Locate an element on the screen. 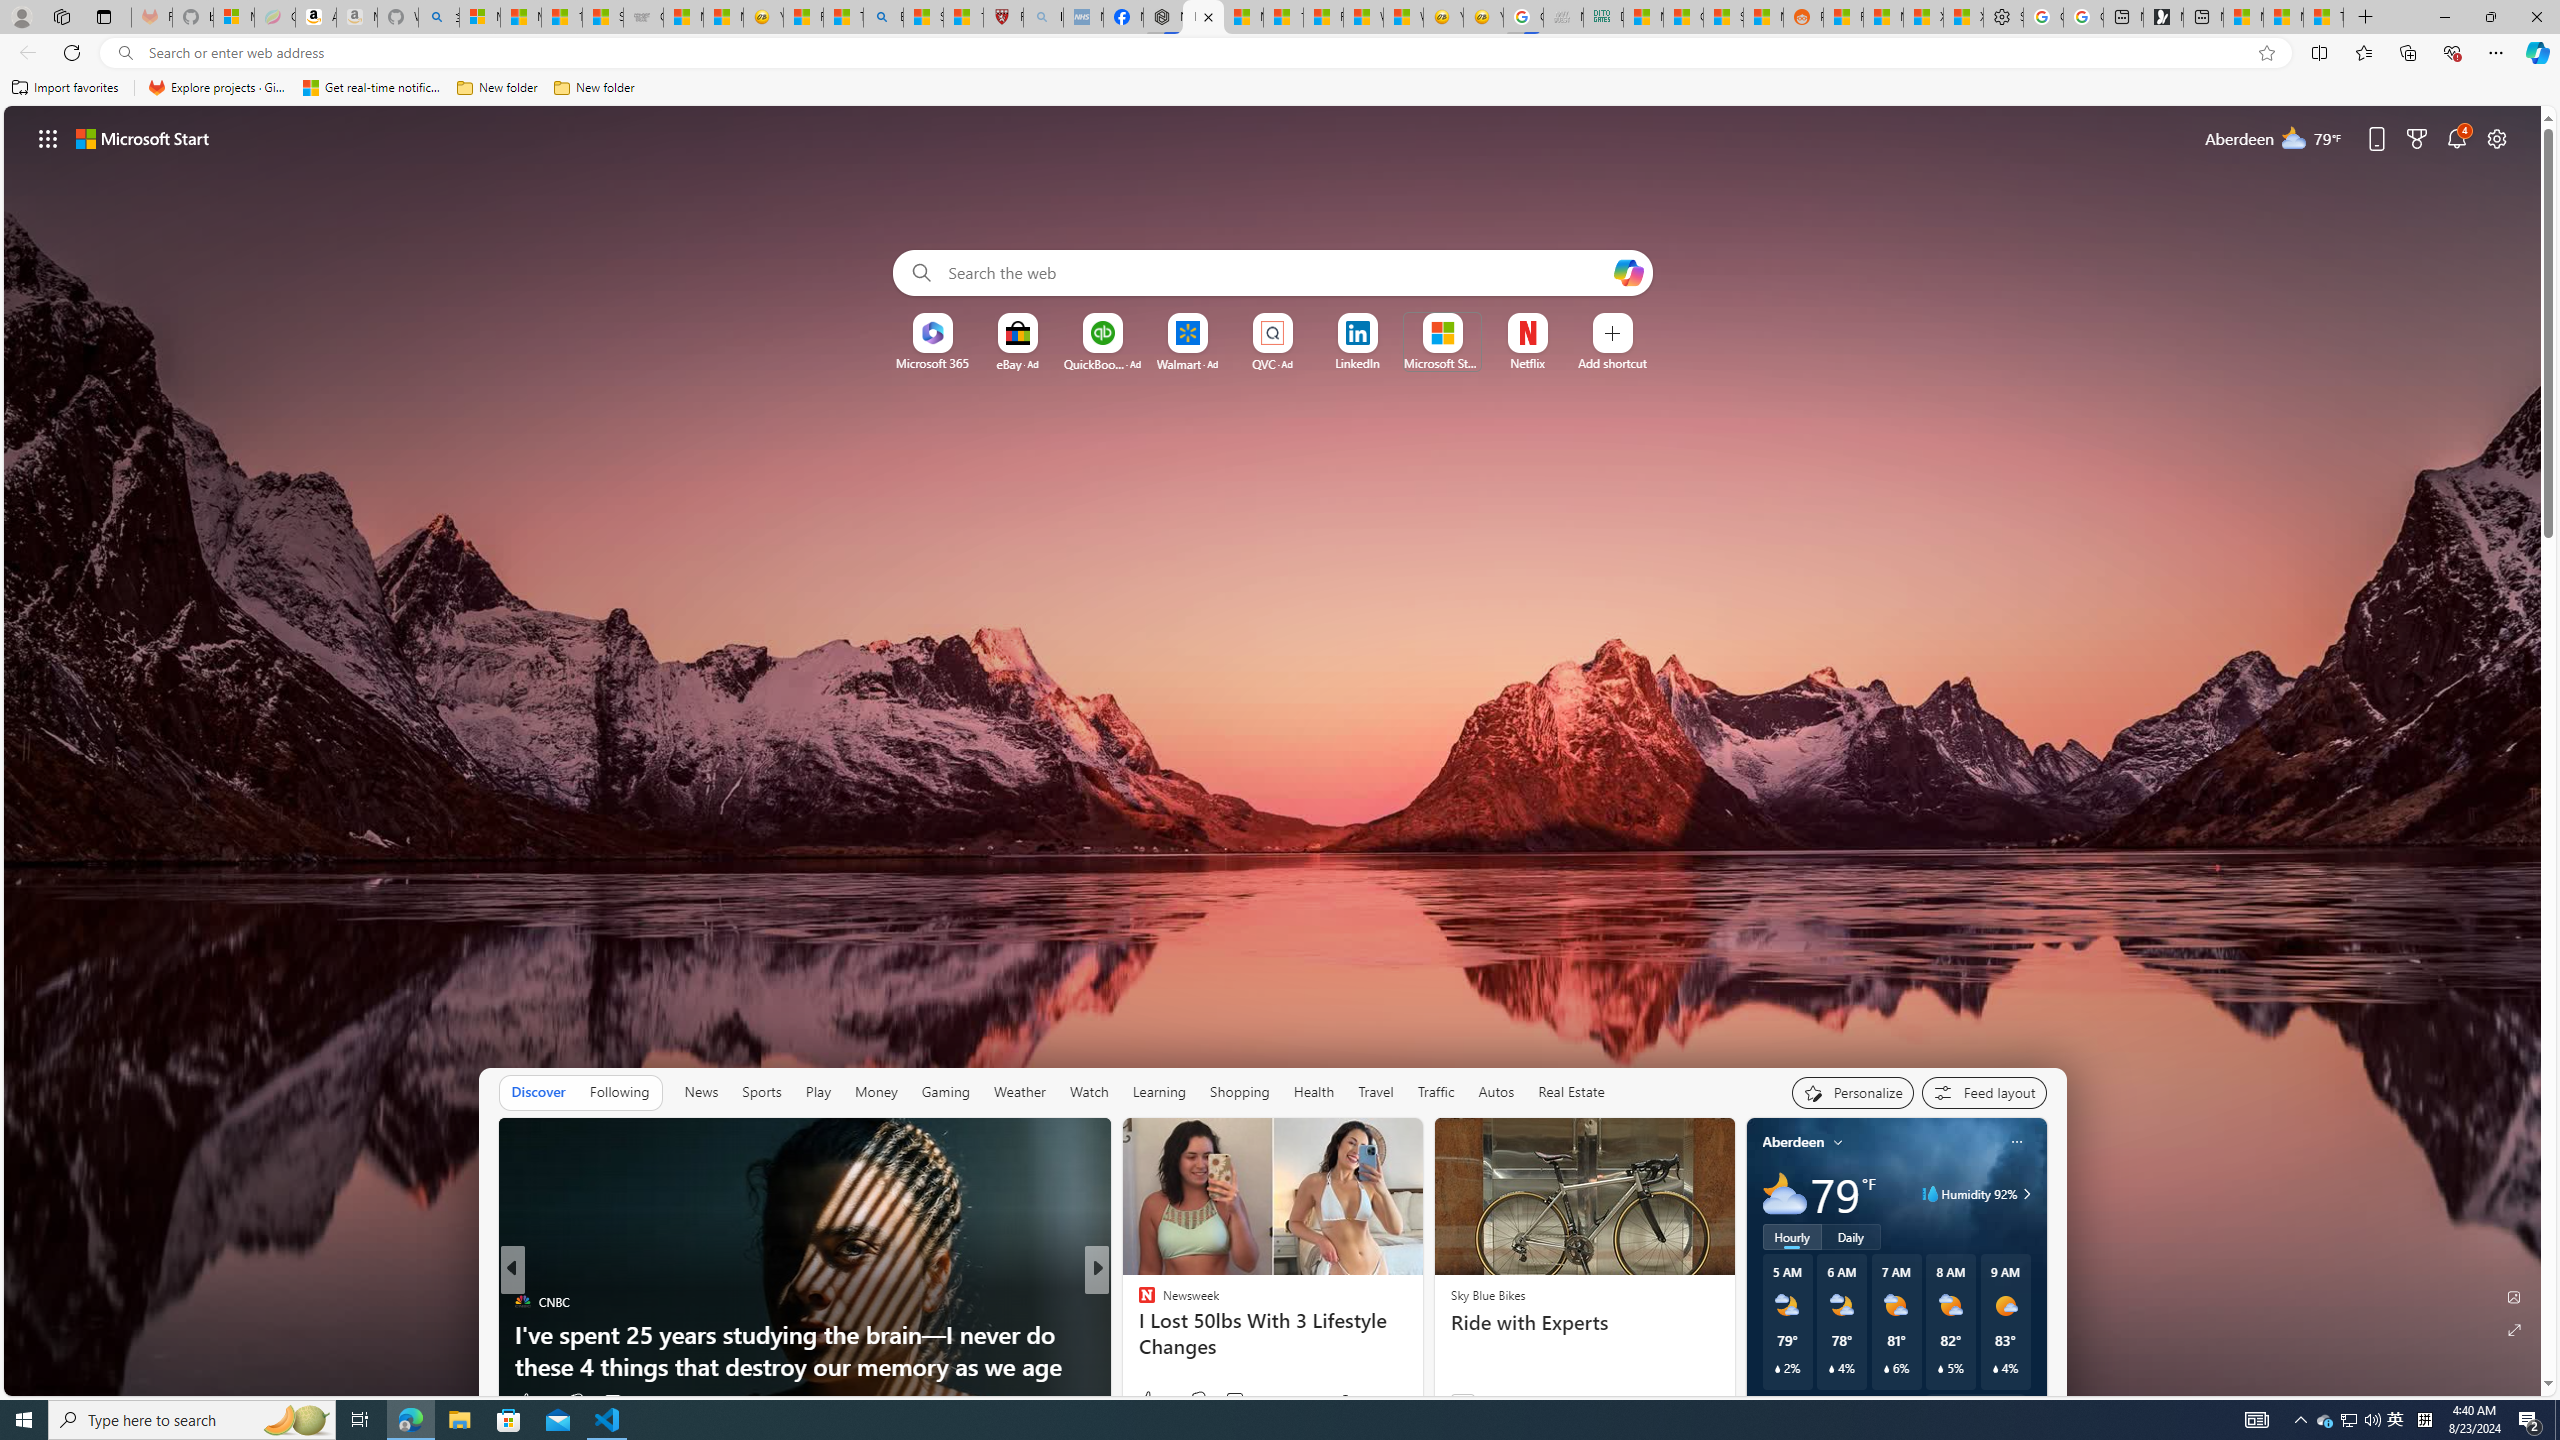 This screenshot has width=2560, height=1440. Add a site is located at coordinates (1611, 363).